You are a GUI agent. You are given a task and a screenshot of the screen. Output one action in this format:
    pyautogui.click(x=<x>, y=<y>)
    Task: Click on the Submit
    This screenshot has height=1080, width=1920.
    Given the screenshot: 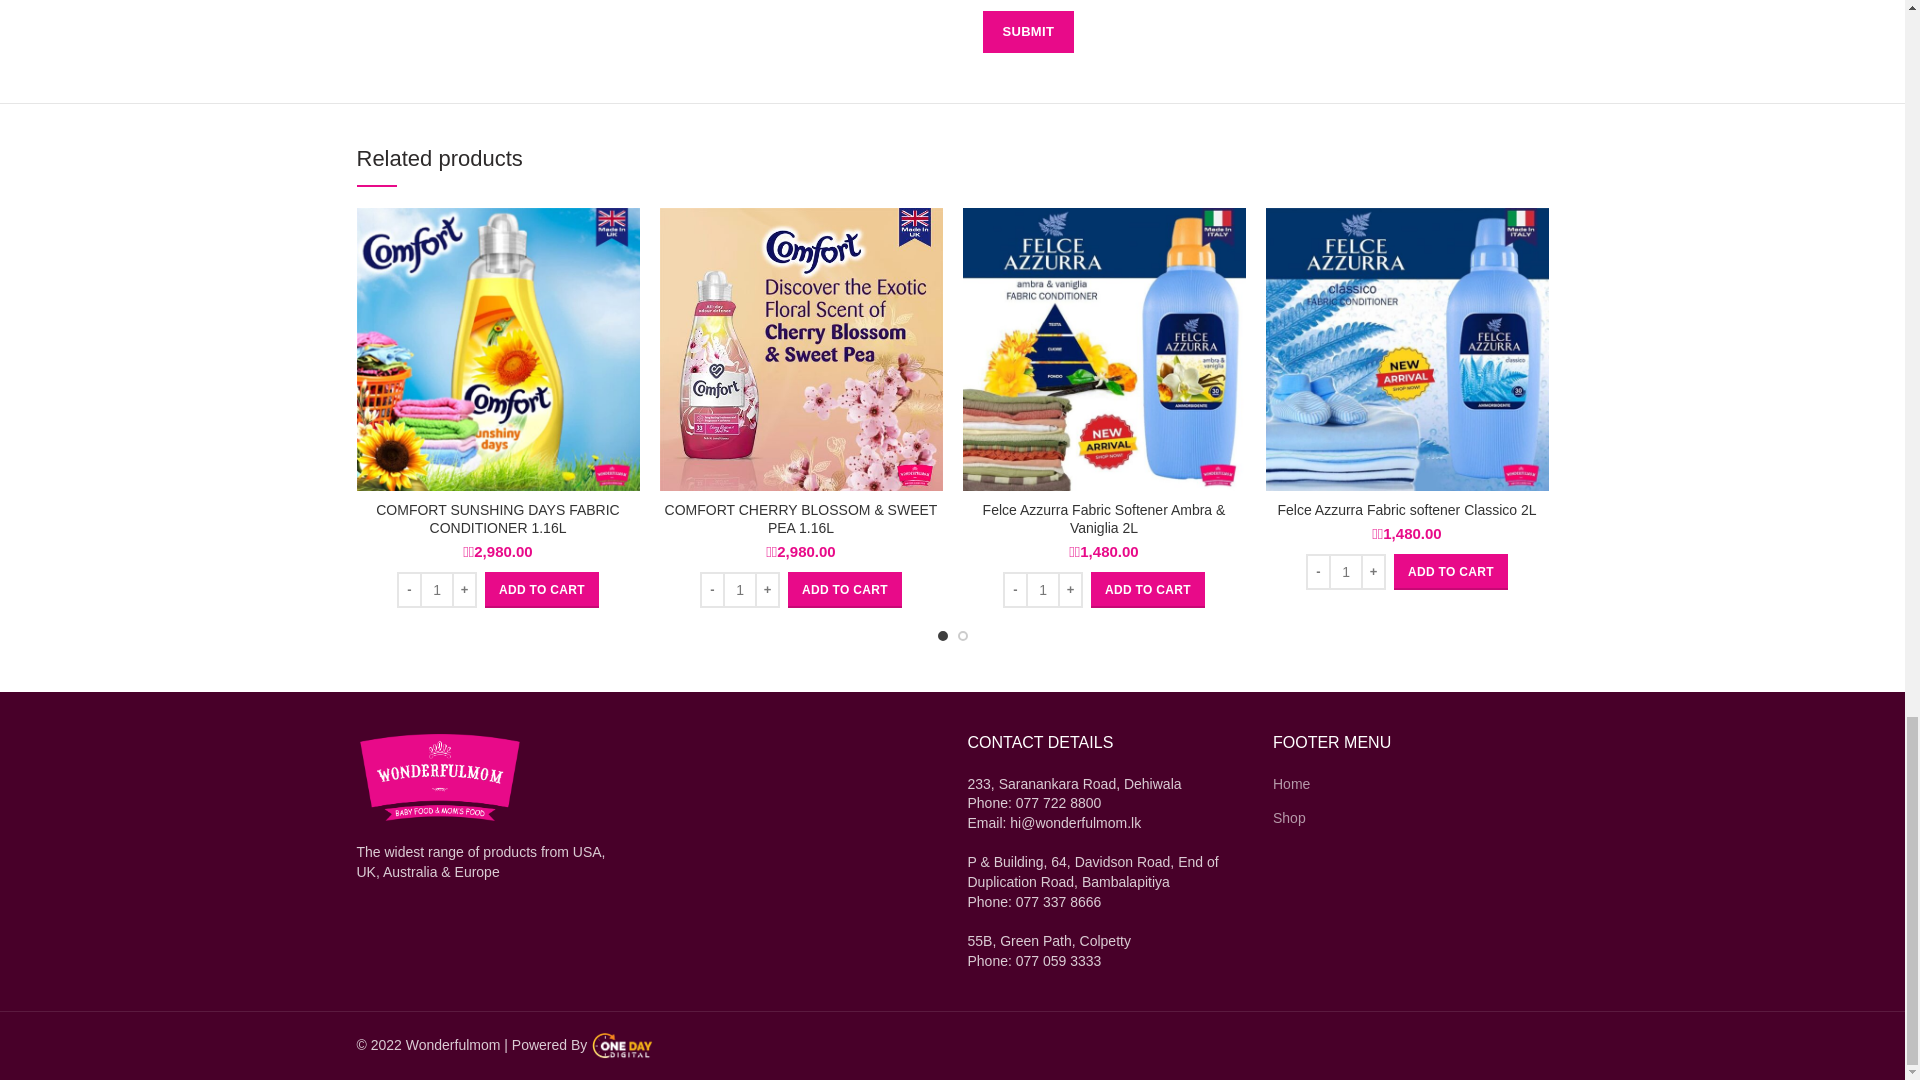 What is the action you would take?
    pyautogui.click(x=1027, y=31)
    